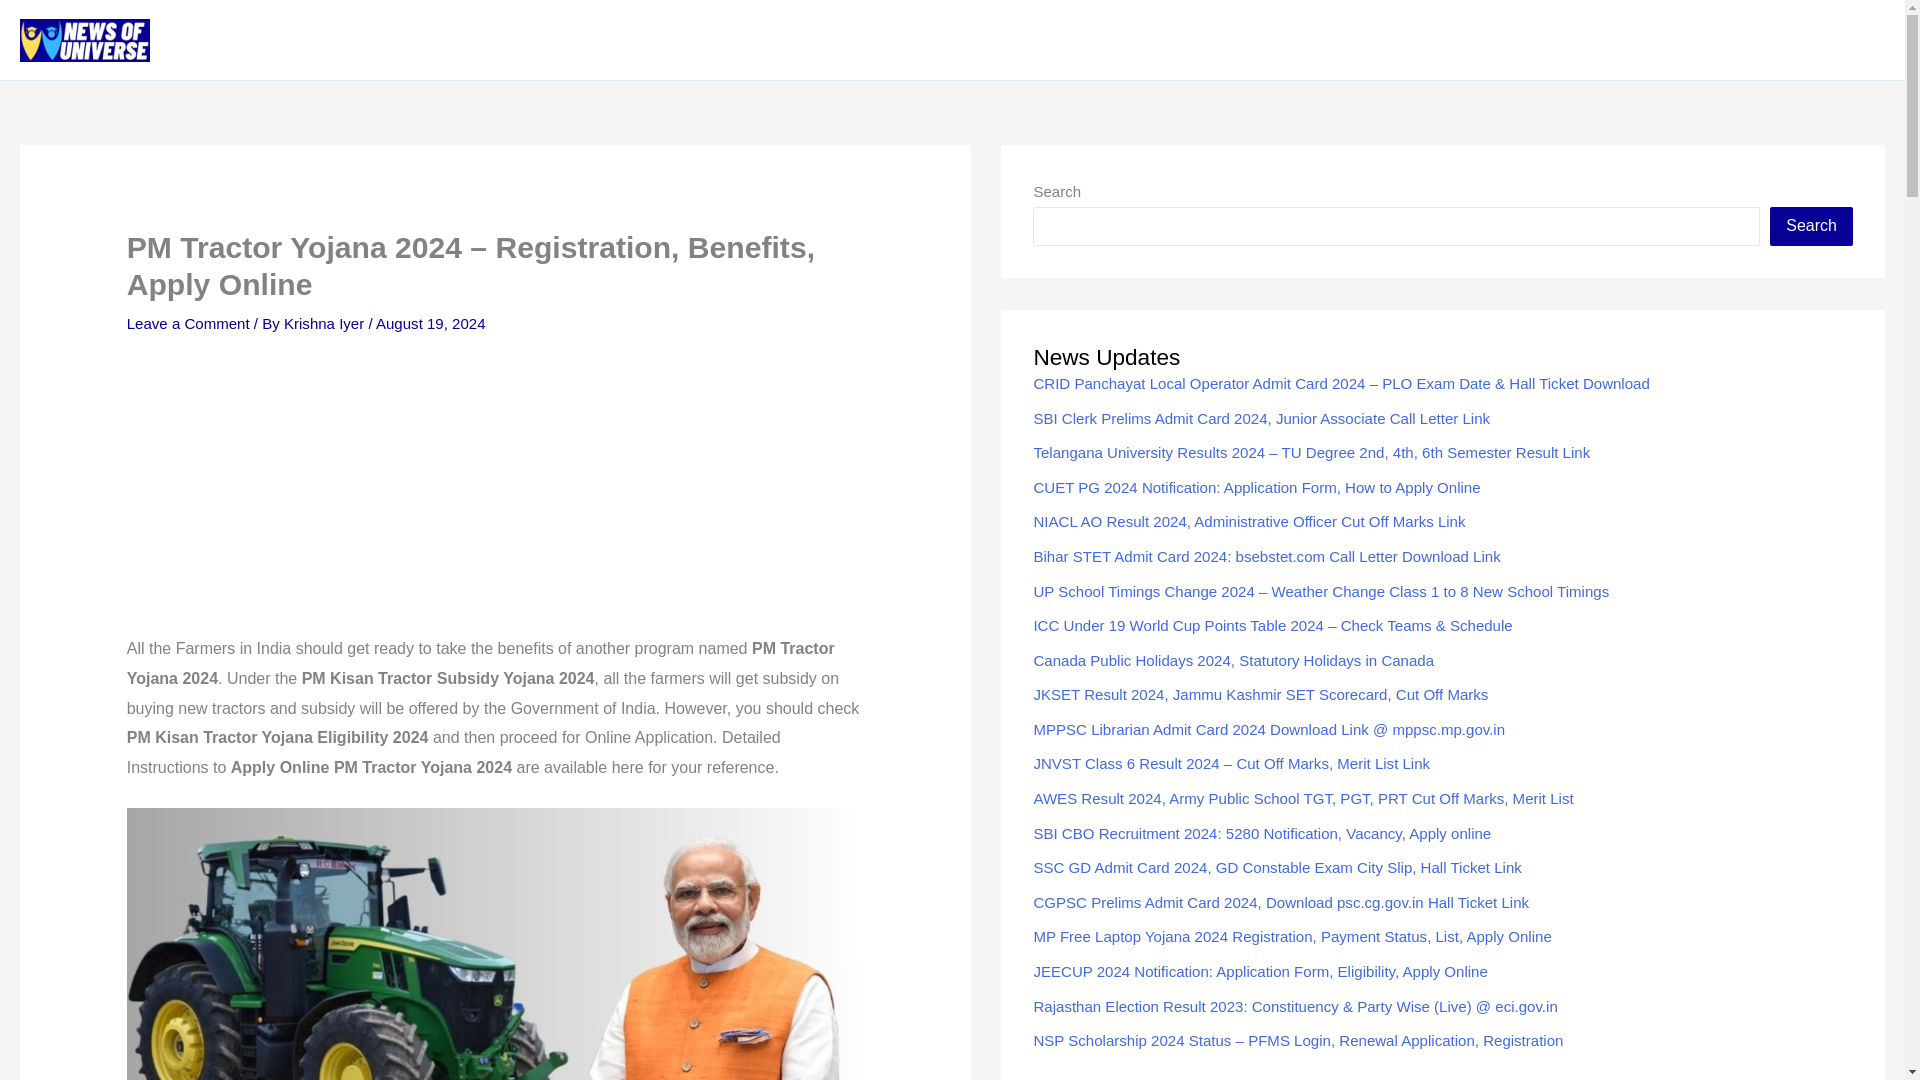  I want to click on Admit Card, so click(1641, 40).